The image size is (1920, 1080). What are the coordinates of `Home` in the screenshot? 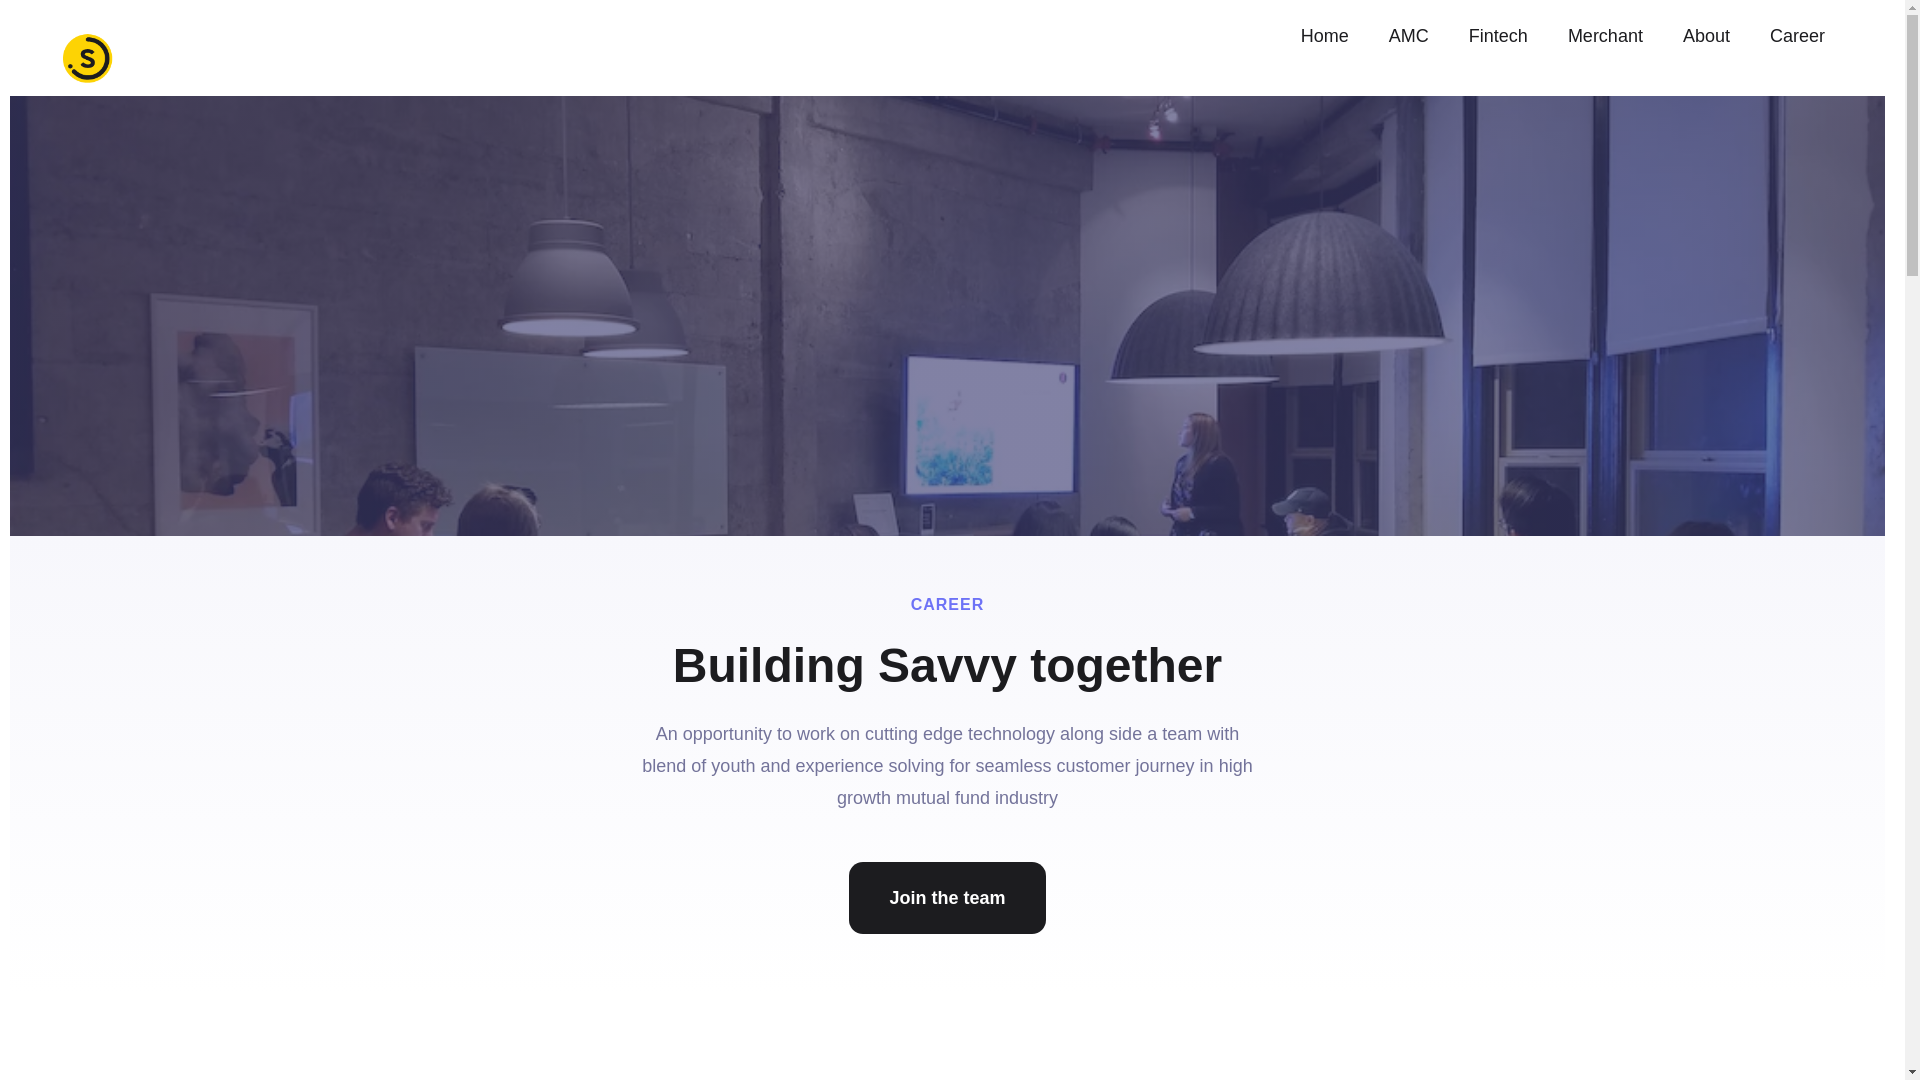 It's located at (1324, 36).